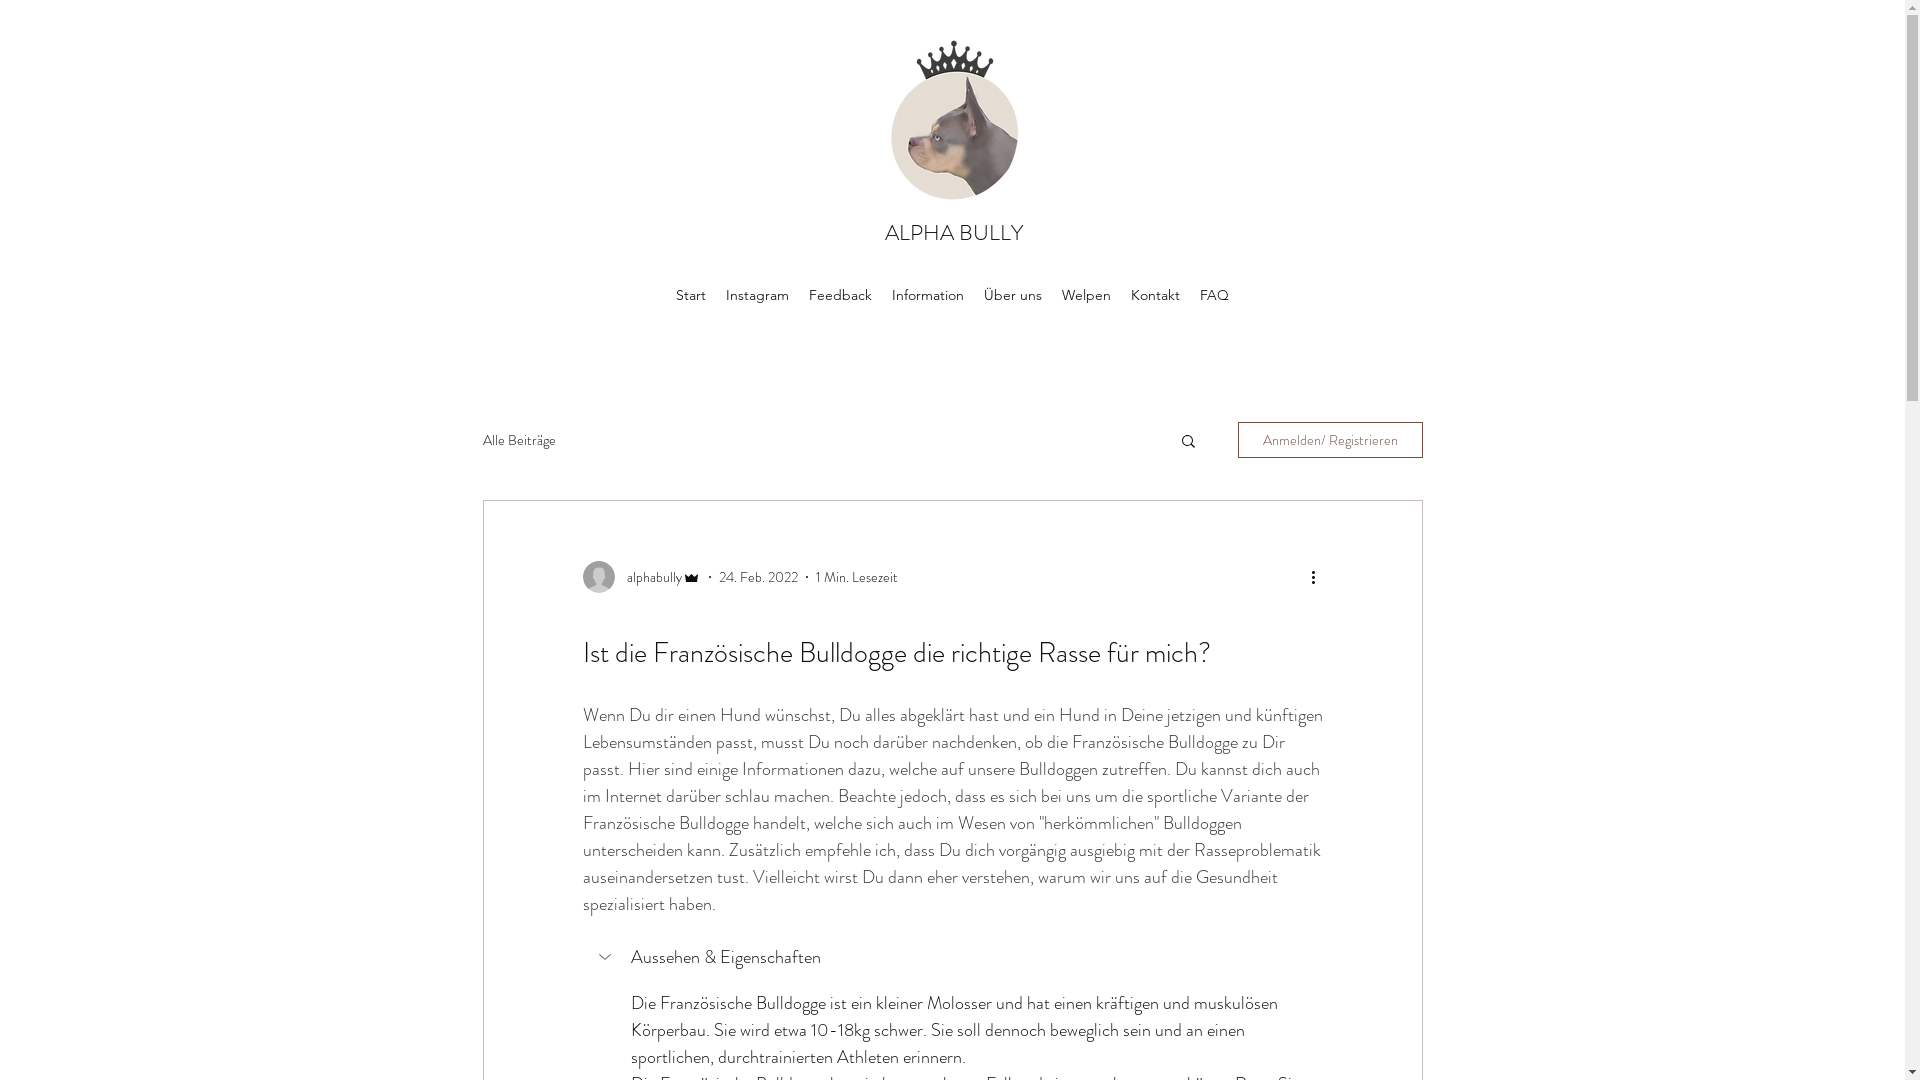  What do you see at coordinates (954, 232) in the screenshot?
I see `ALPHA BULLY` at bounding box center [954, 232].